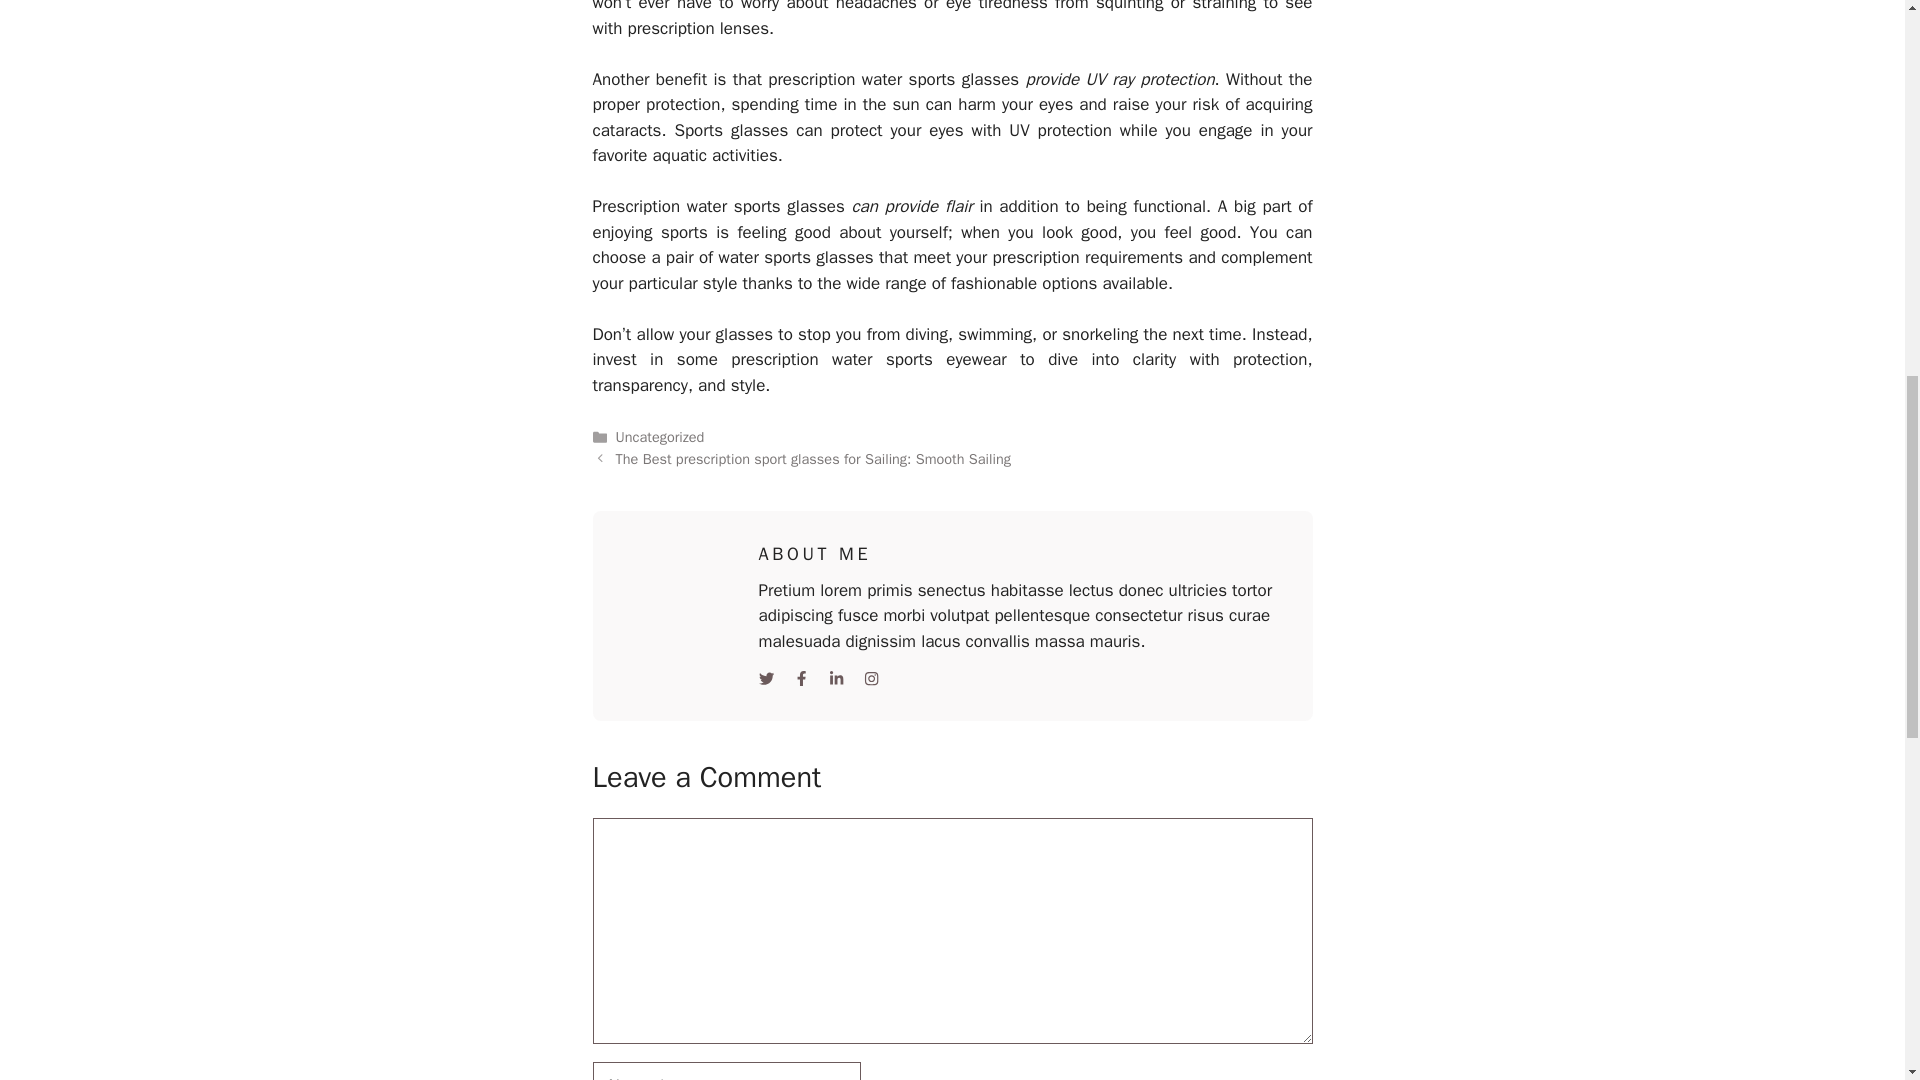  Describe the element at coordinates (660, 436) in the screenshot. I see `Uncategorized` at that location.